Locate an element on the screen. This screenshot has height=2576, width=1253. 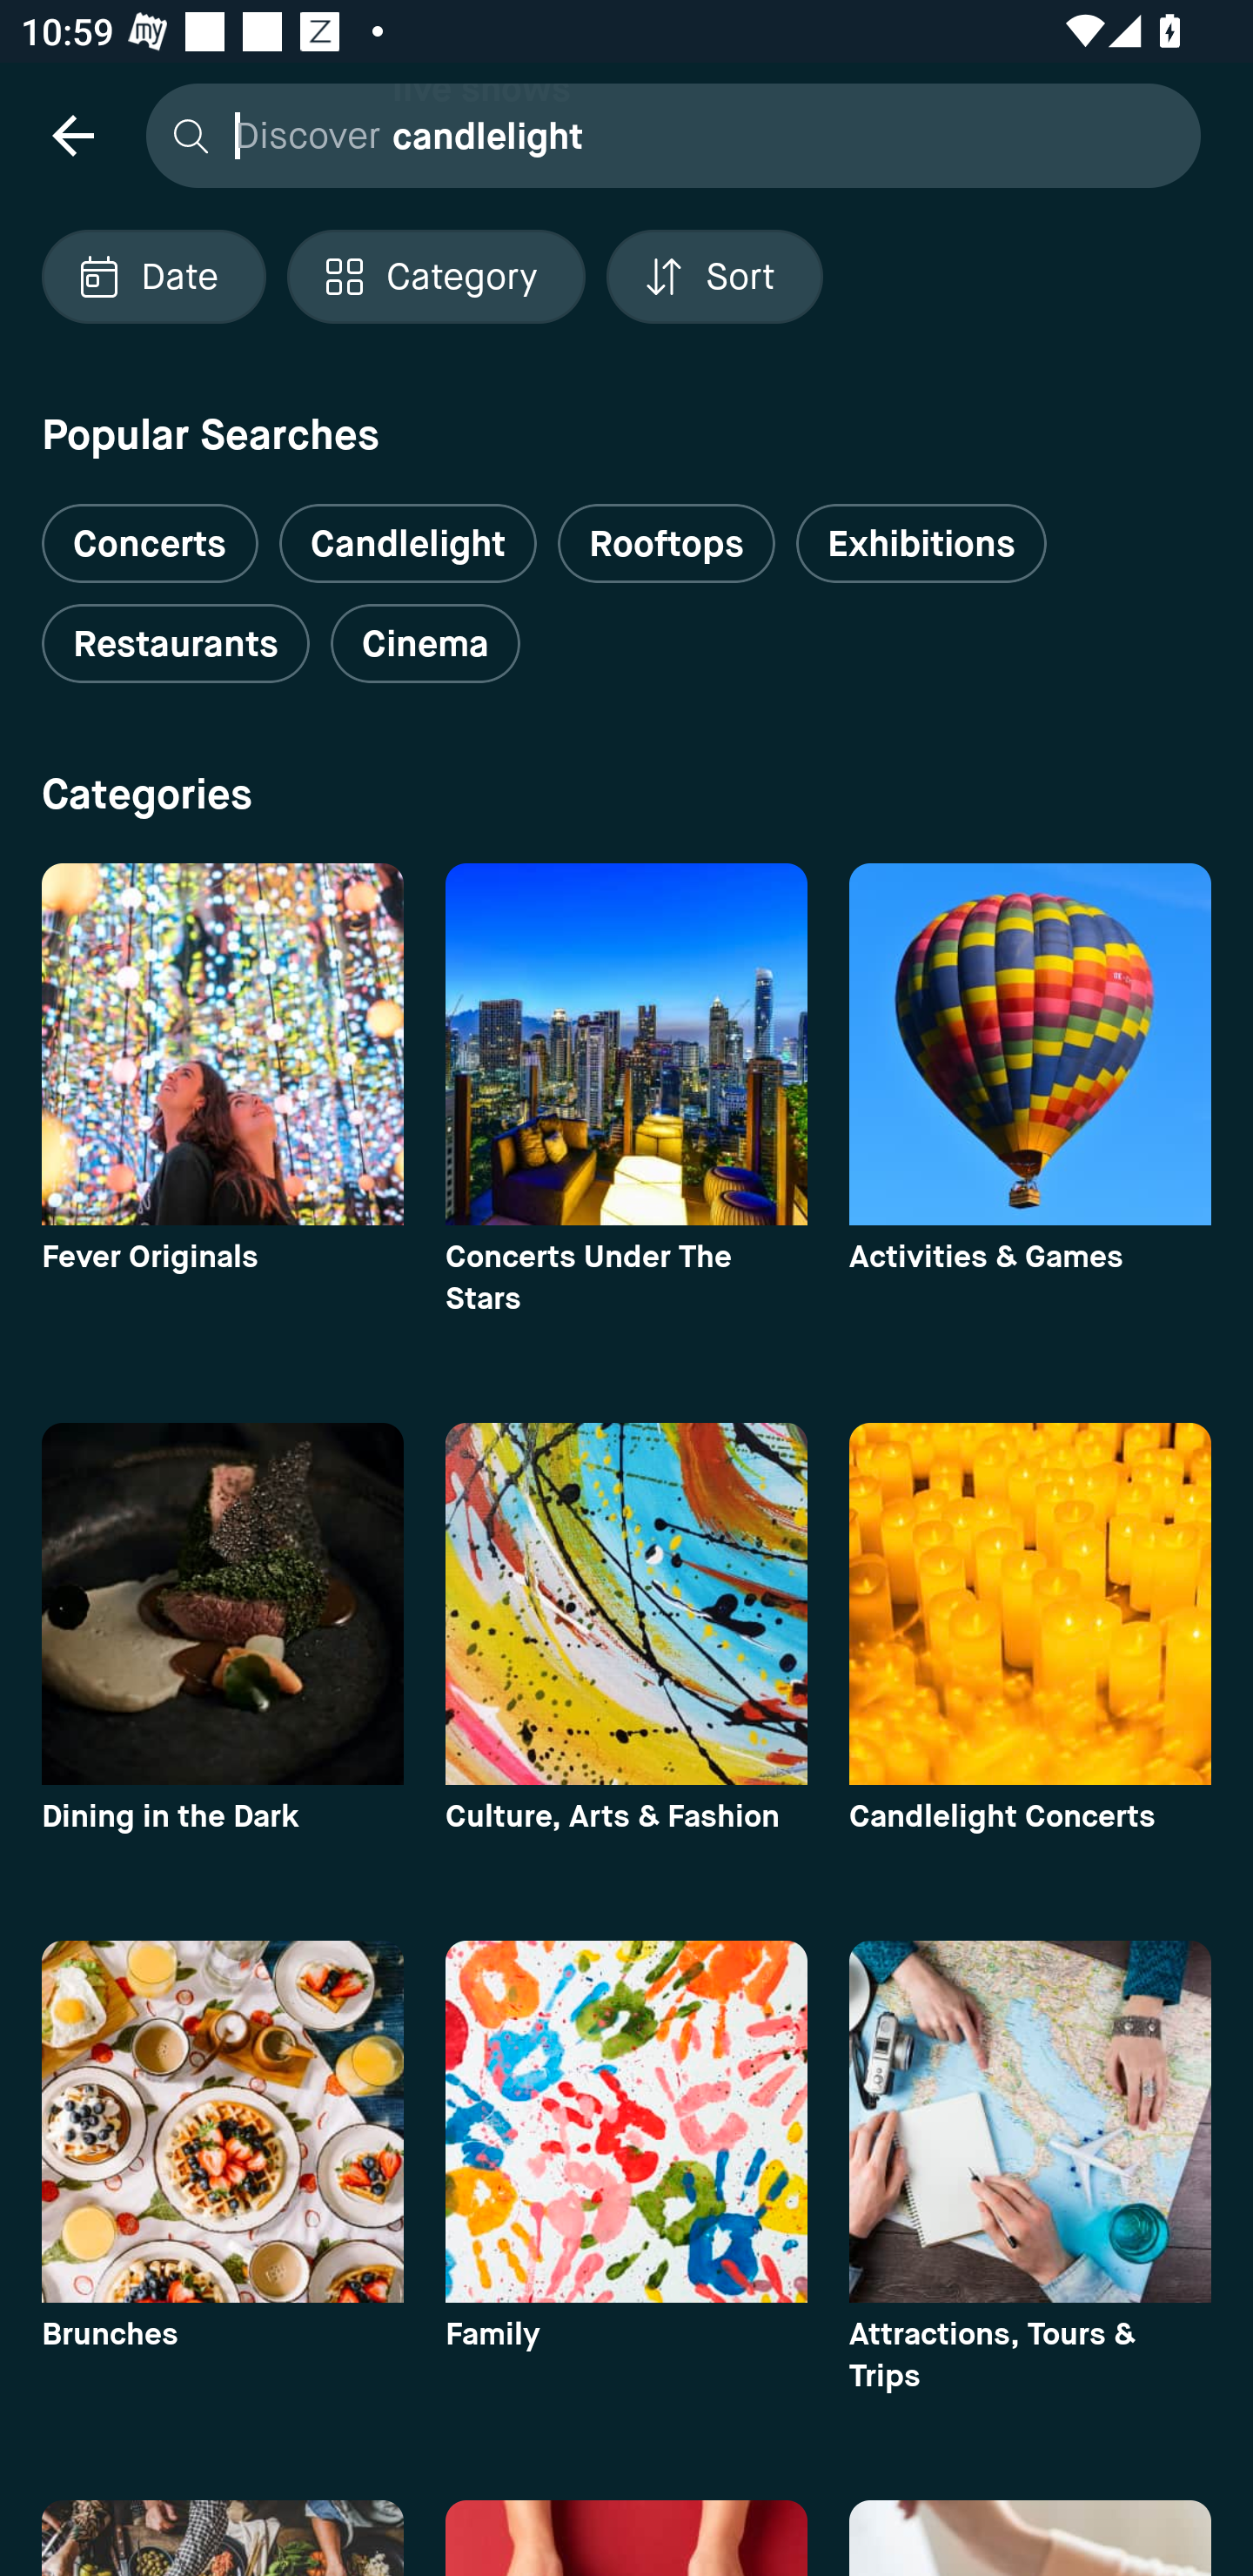
category image is located at coordinates (1030, 1603).